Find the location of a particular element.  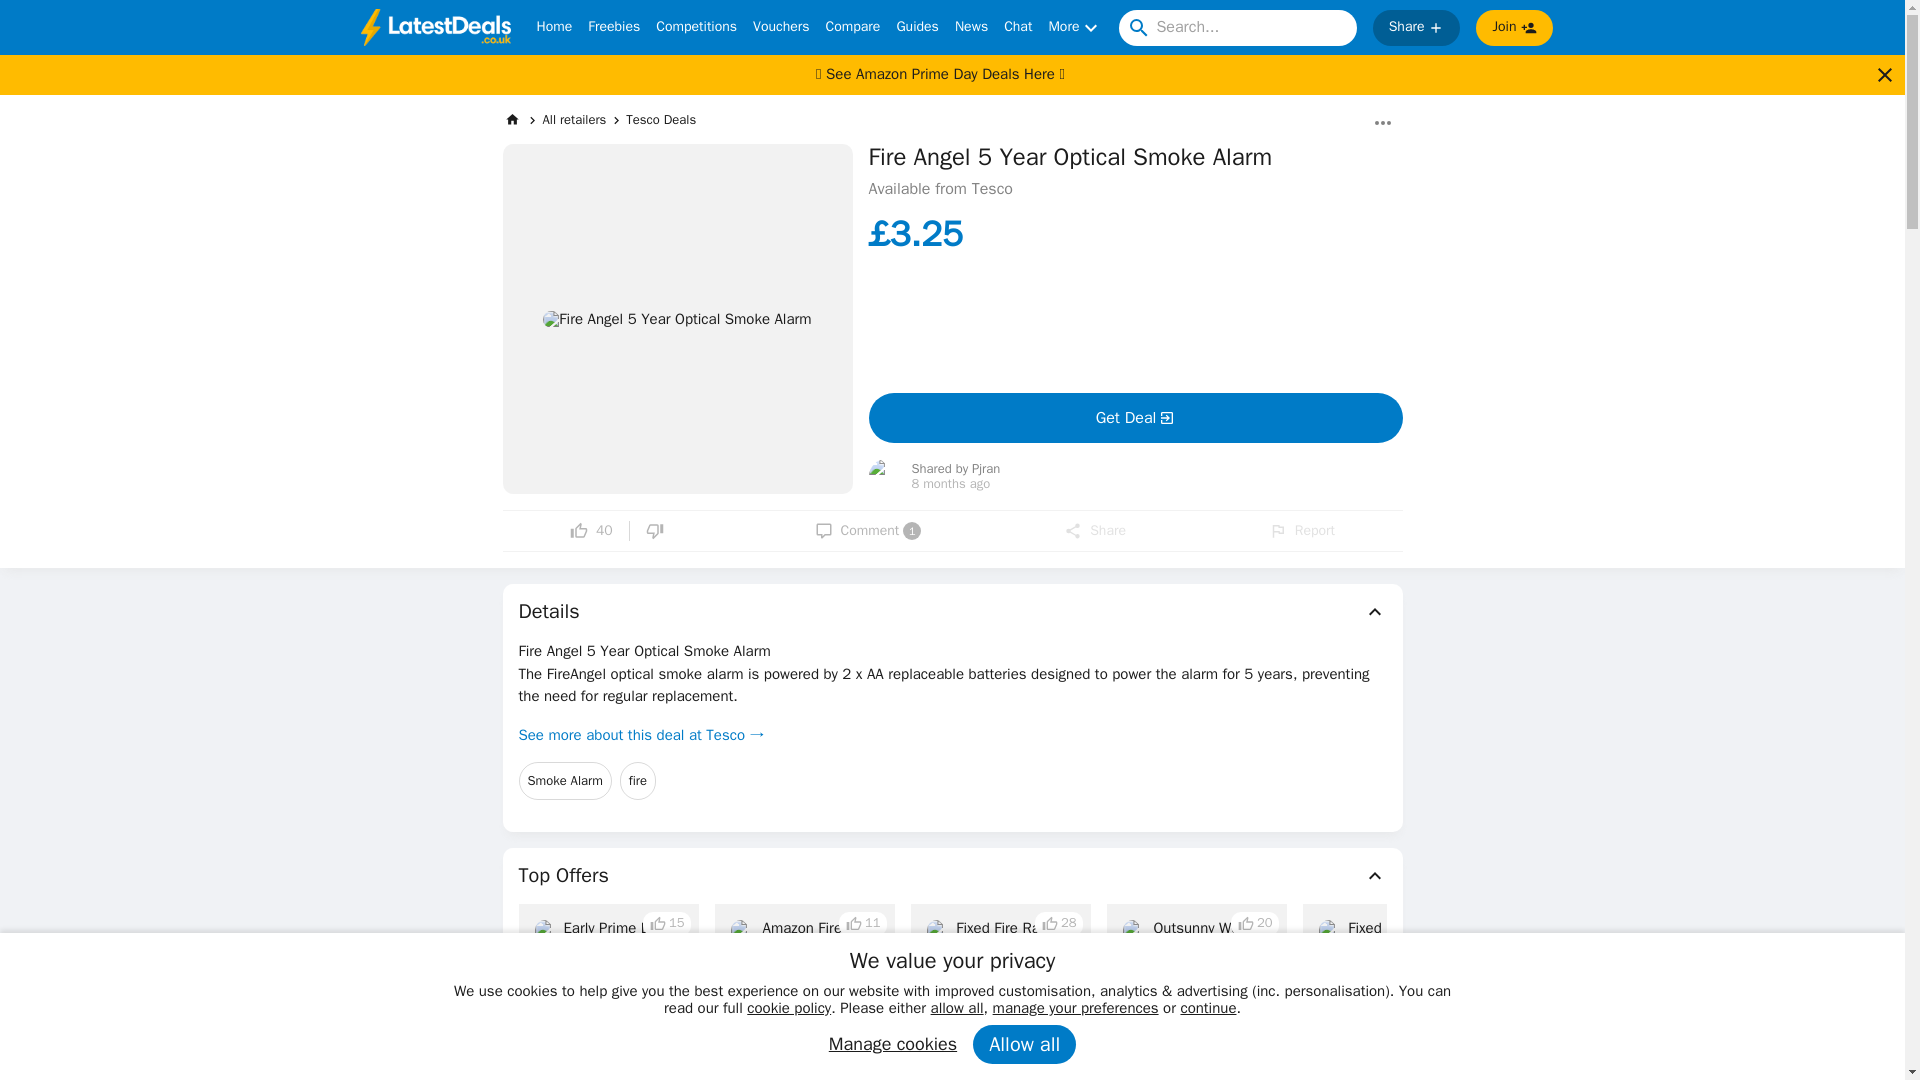

News is located at coordinates (971, 28).